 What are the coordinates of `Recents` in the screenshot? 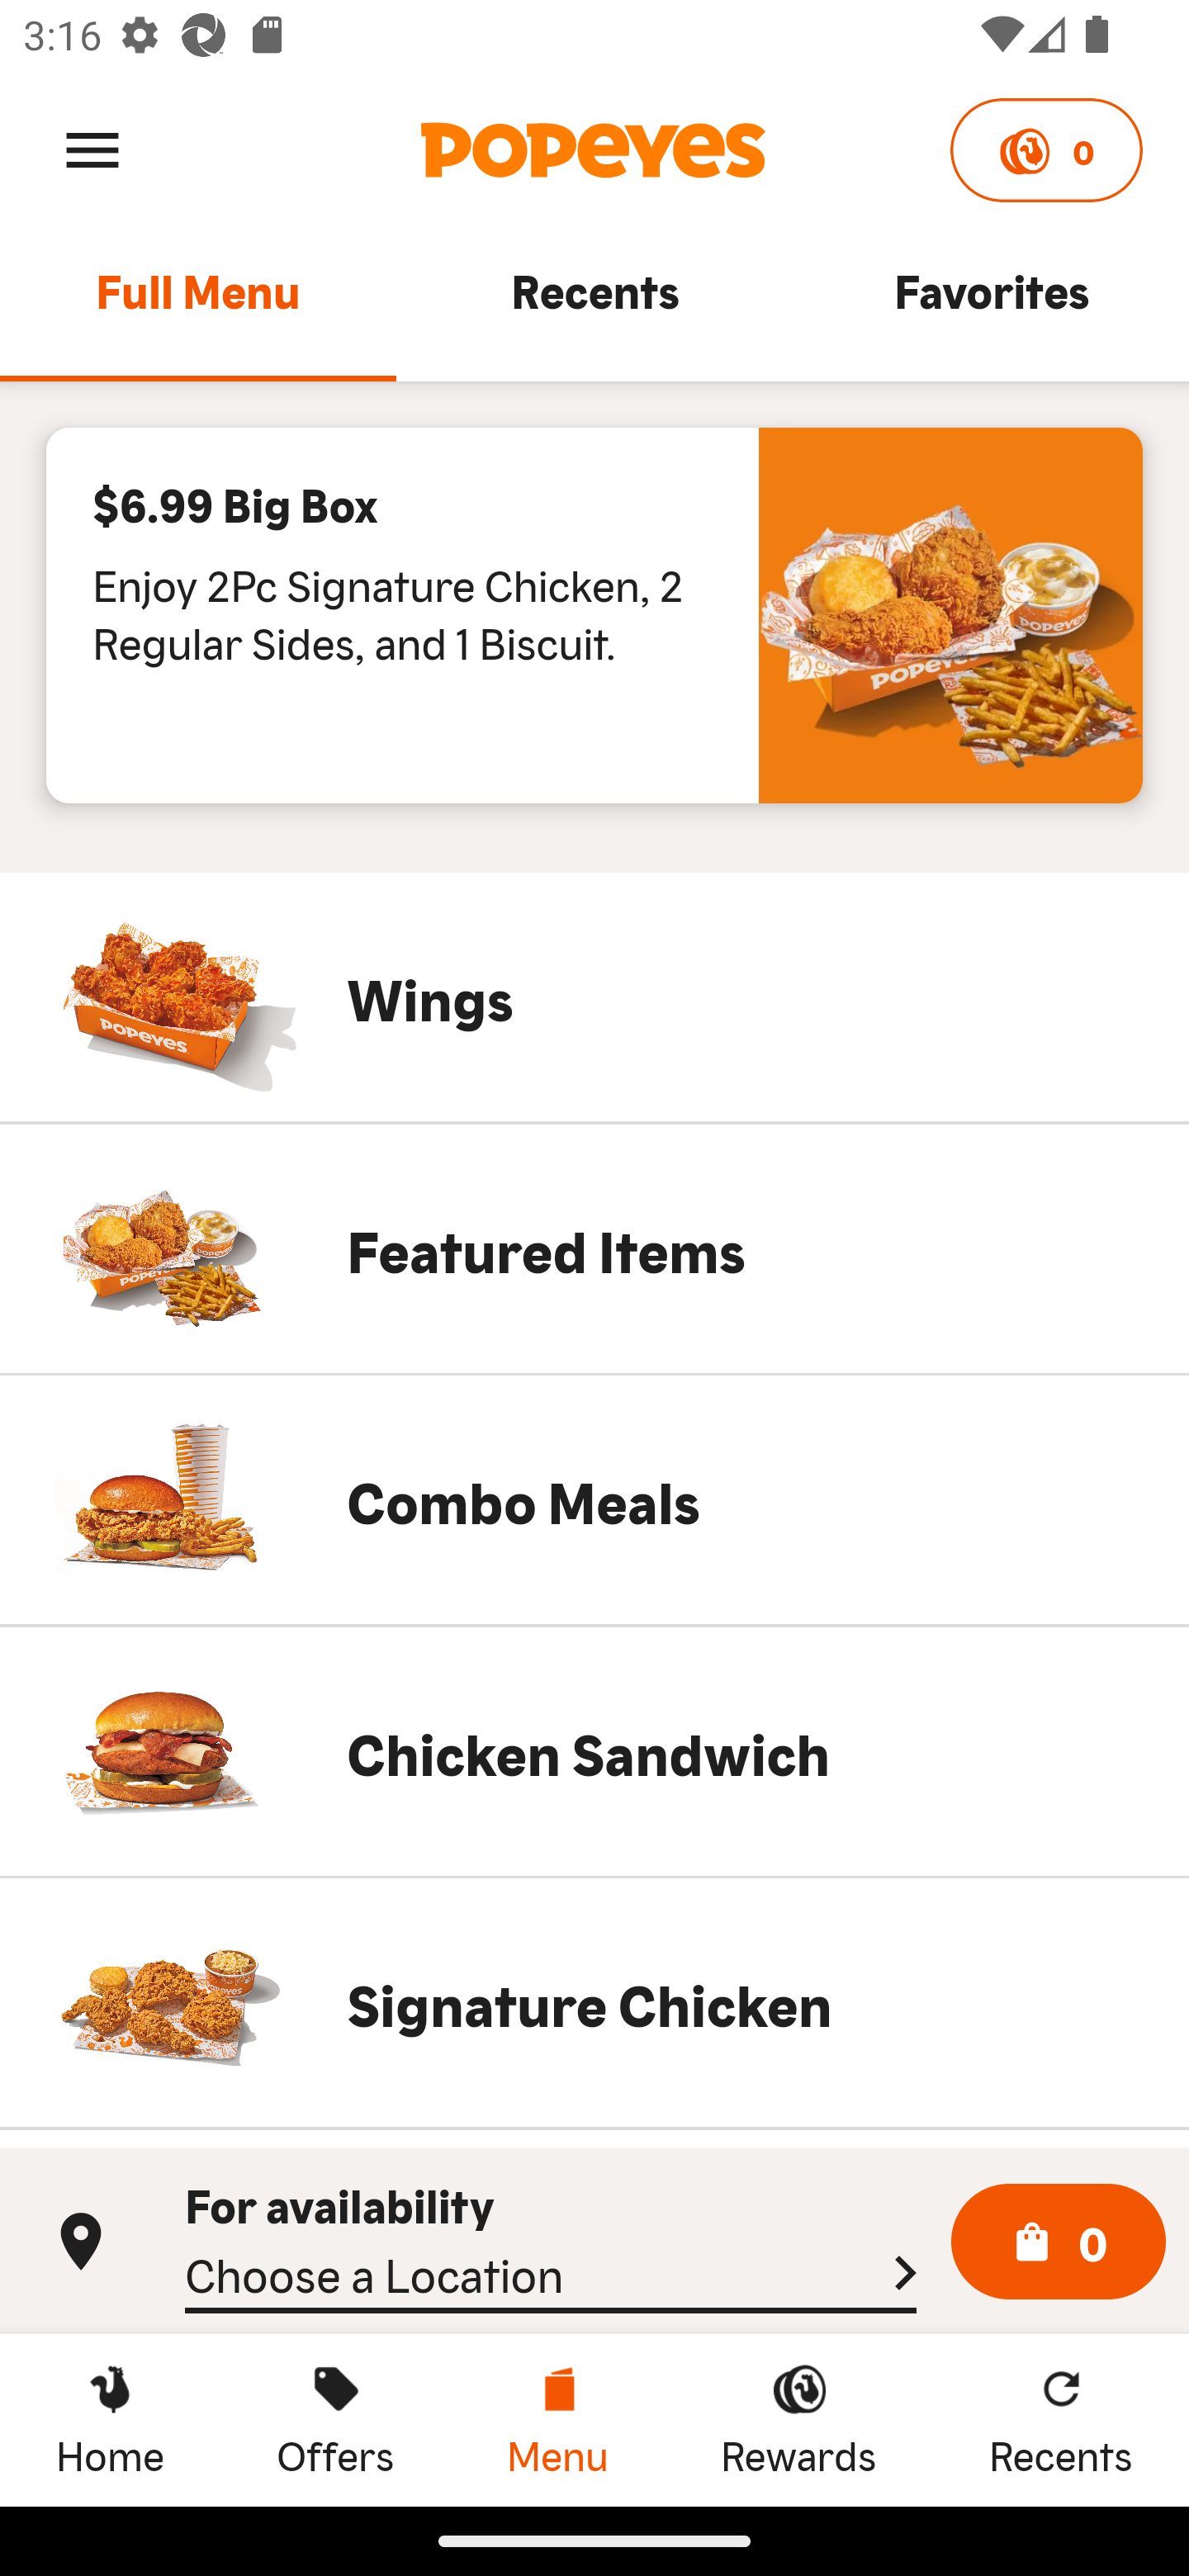 It's located at (594, 305).